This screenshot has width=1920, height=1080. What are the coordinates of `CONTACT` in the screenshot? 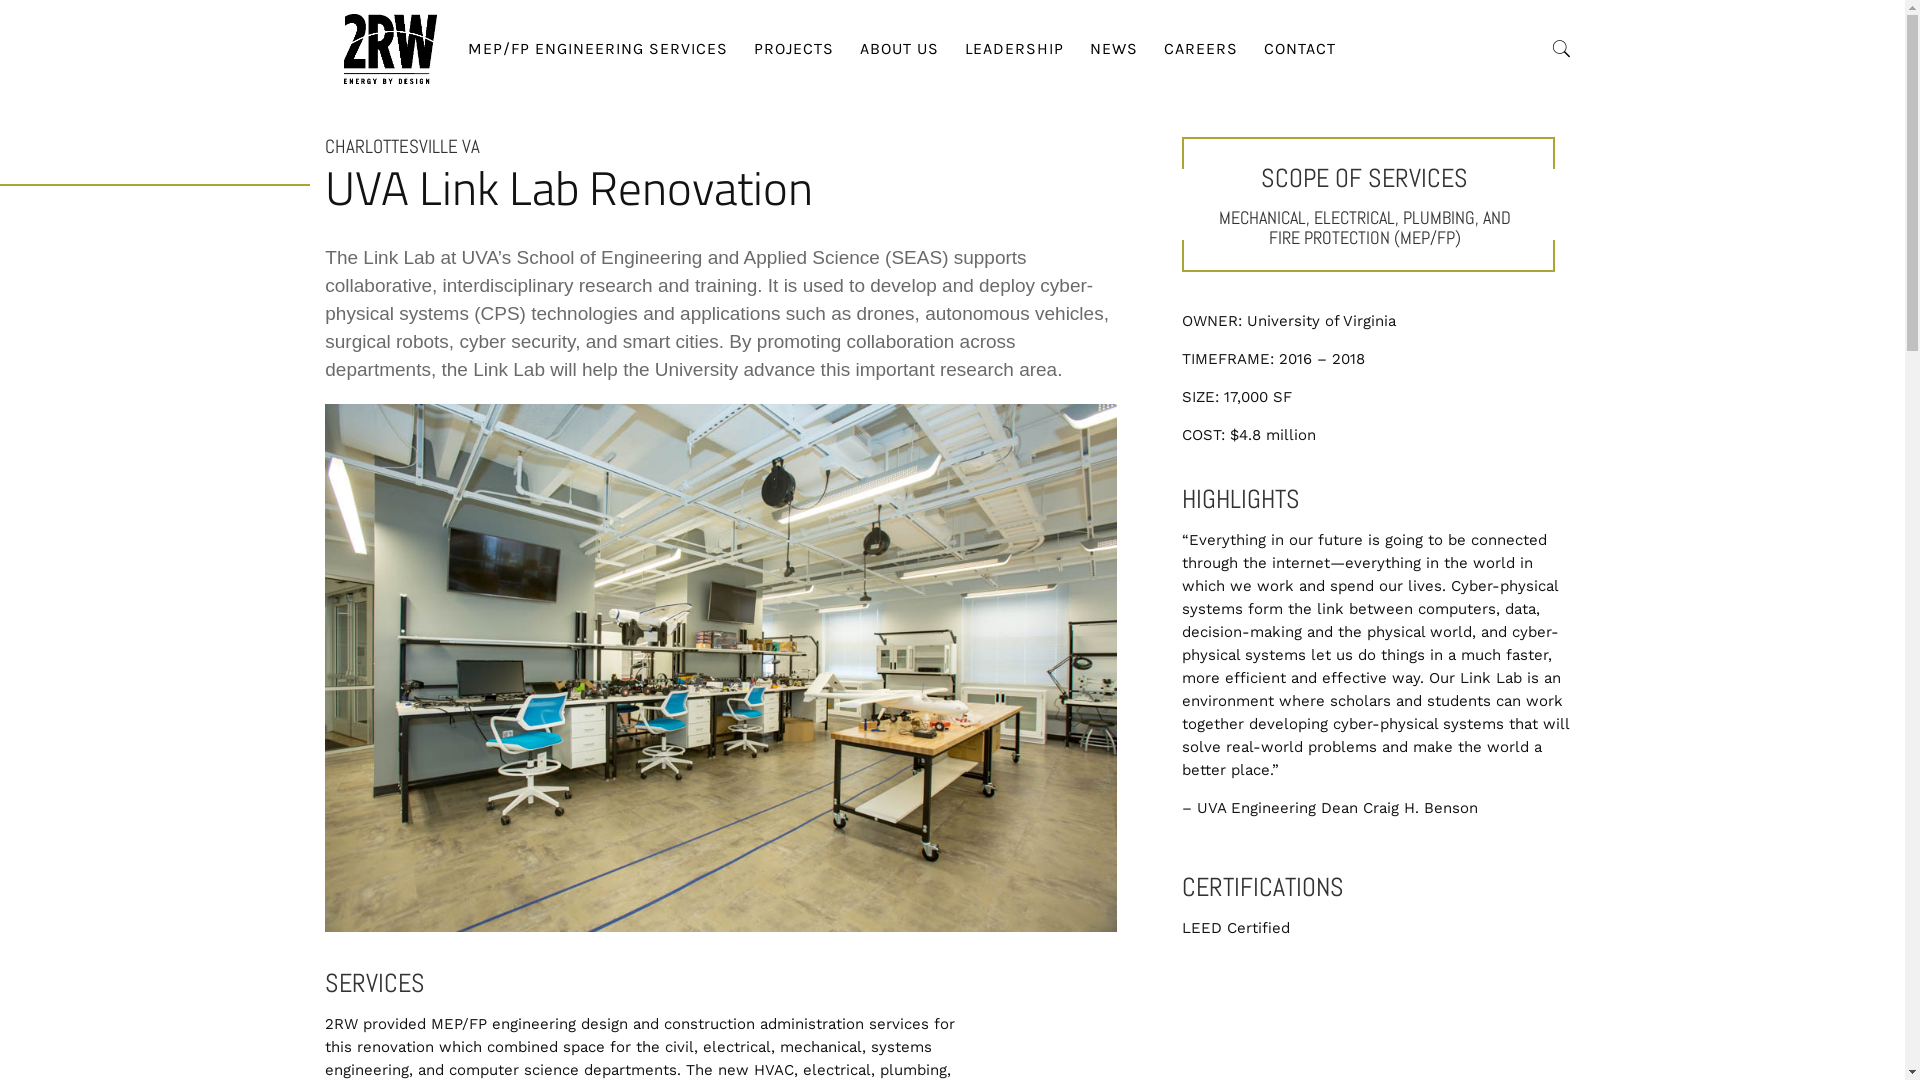 It's located at (1300, 48).